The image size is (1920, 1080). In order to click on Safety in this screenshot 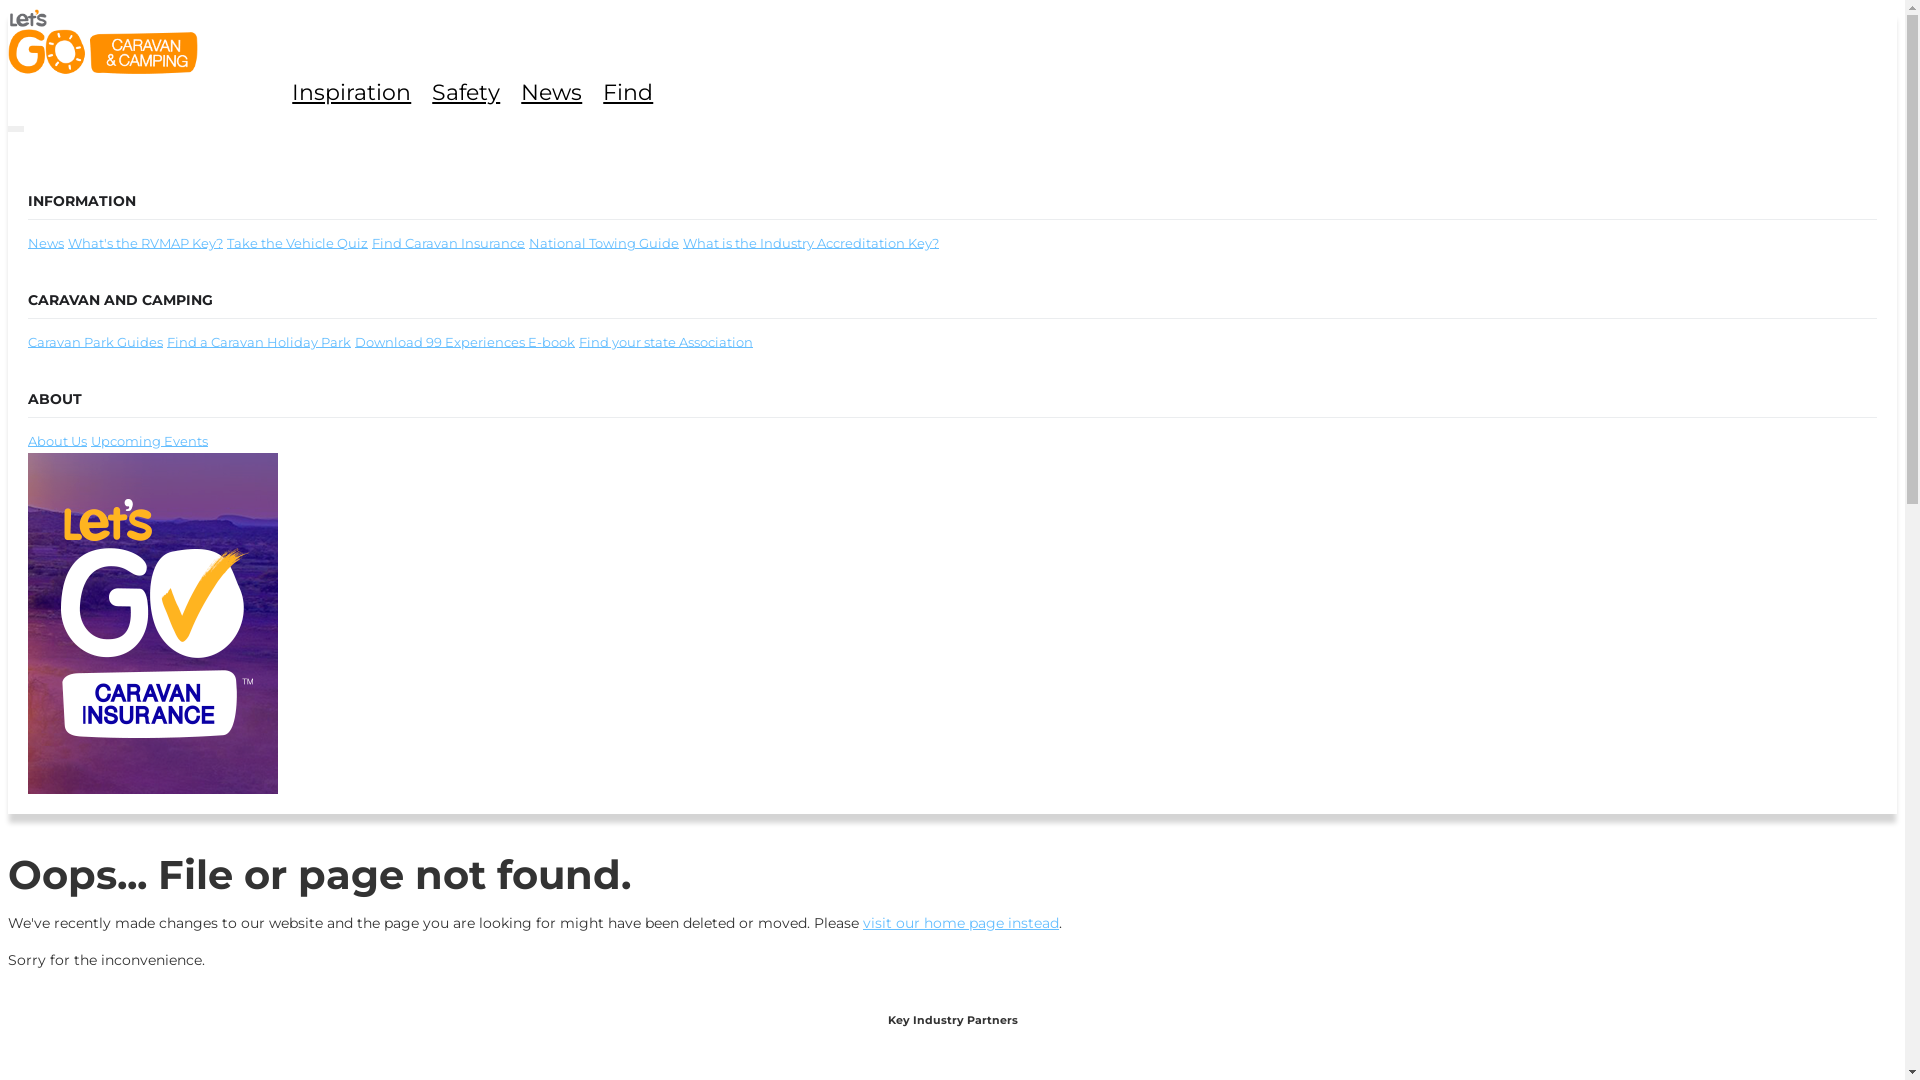, I will do `click(474, 92)`.